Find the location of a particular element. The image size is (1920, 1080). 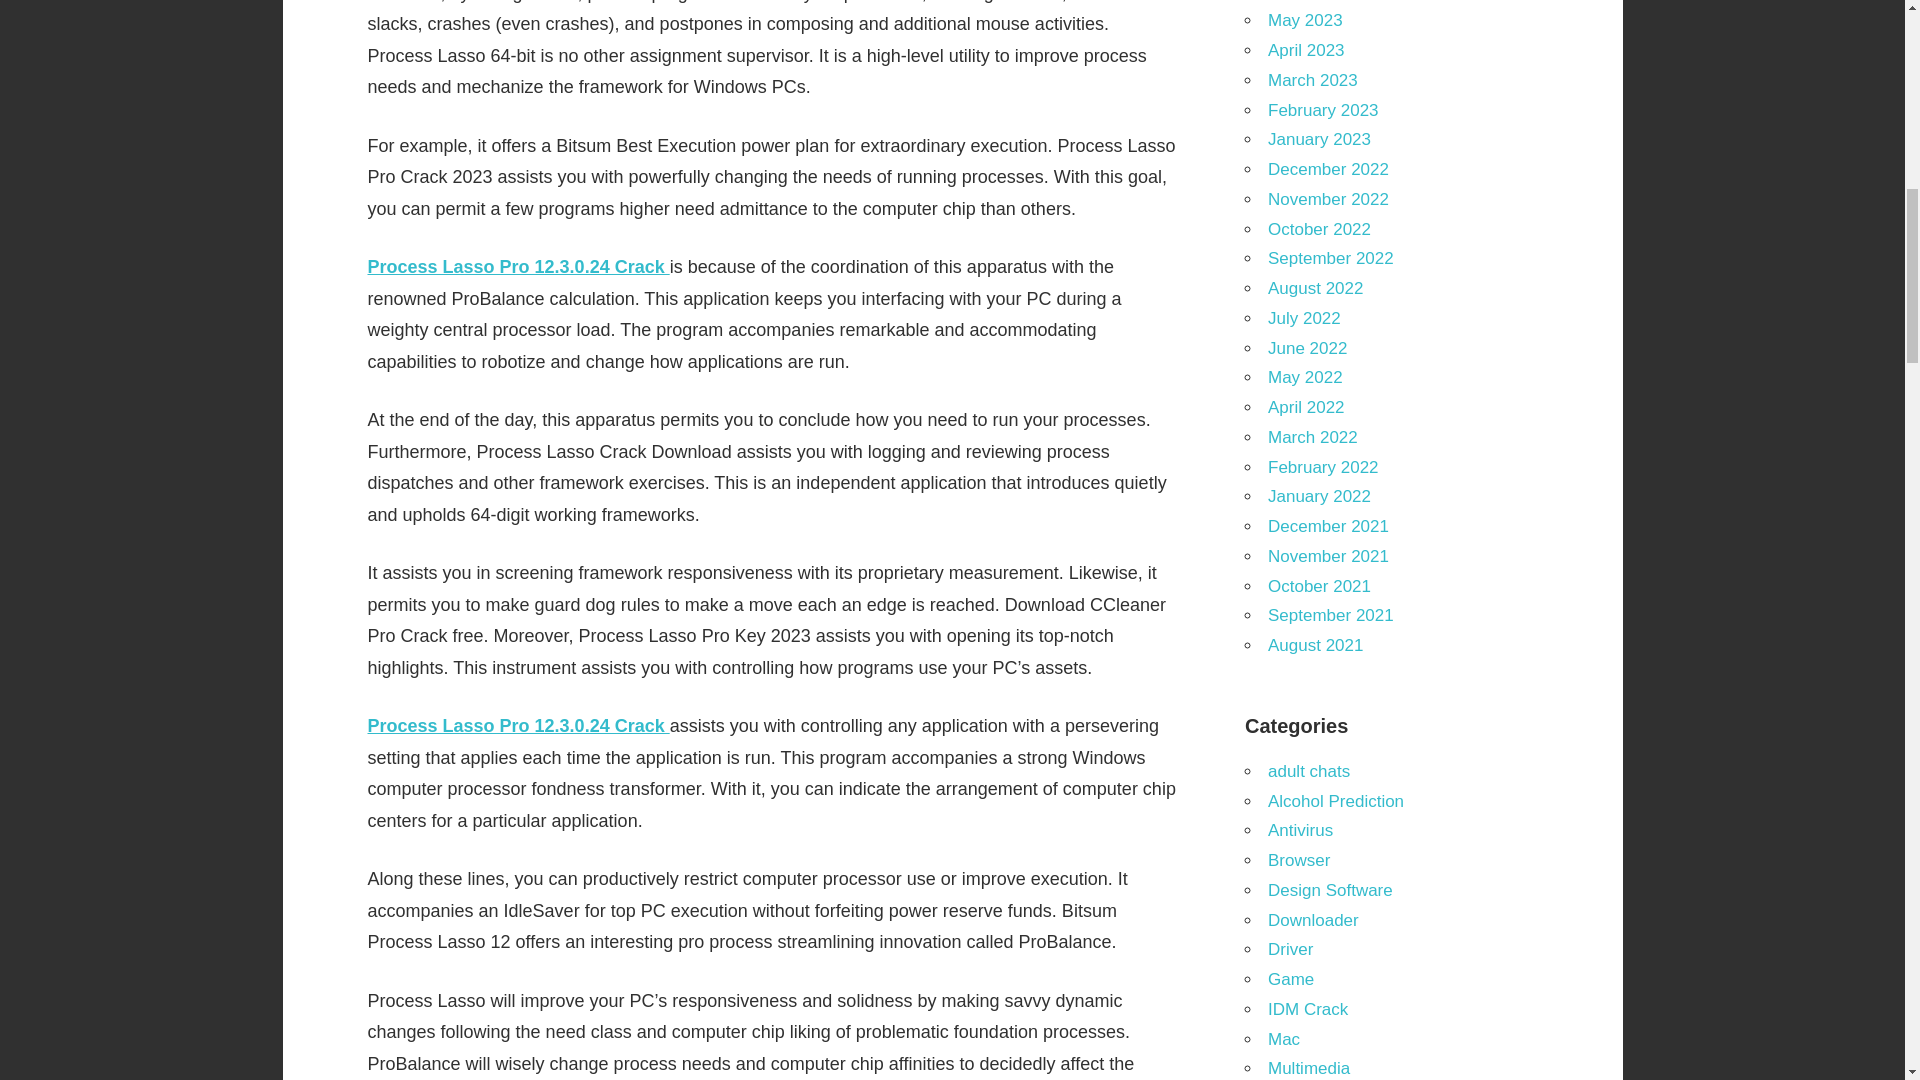

Process Lasso Pro 12.3.0.24 Crack is located at coordinates (519, 726).